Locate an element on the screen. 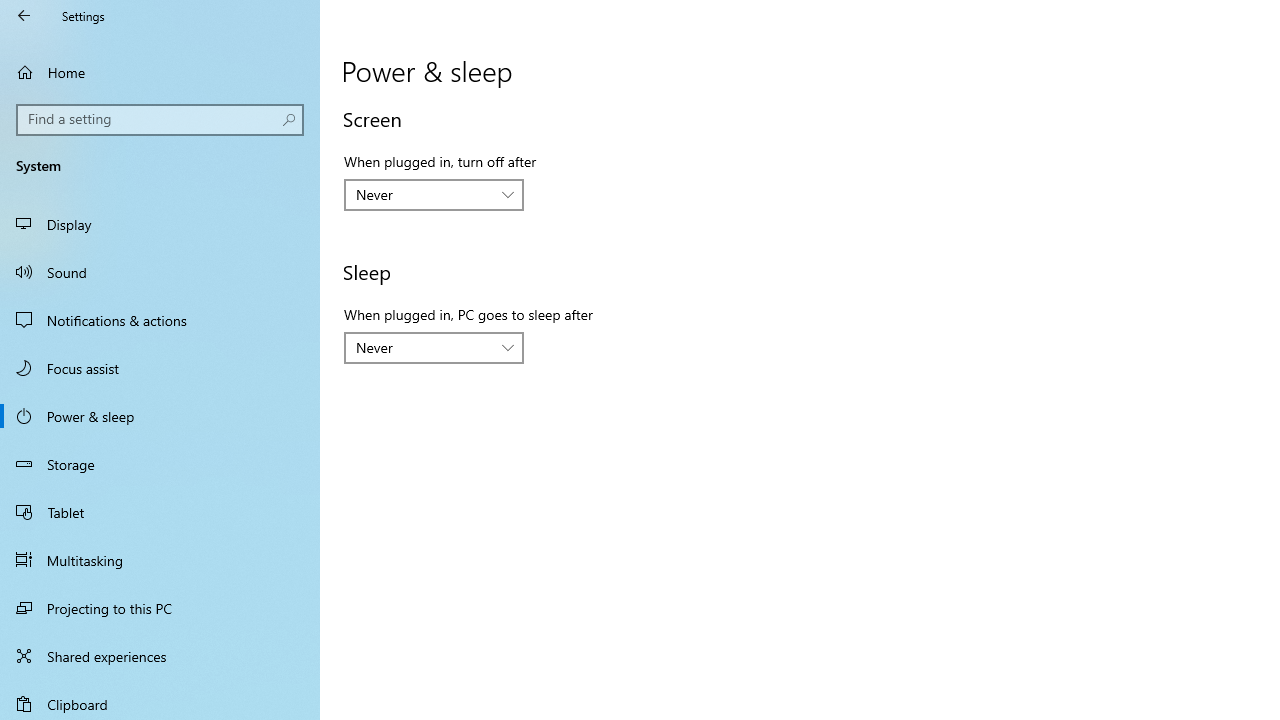 The height and width of the screenshot is (720, 1280). When plugged in, PC goes to sleep after is located at coordinates (434, 348).